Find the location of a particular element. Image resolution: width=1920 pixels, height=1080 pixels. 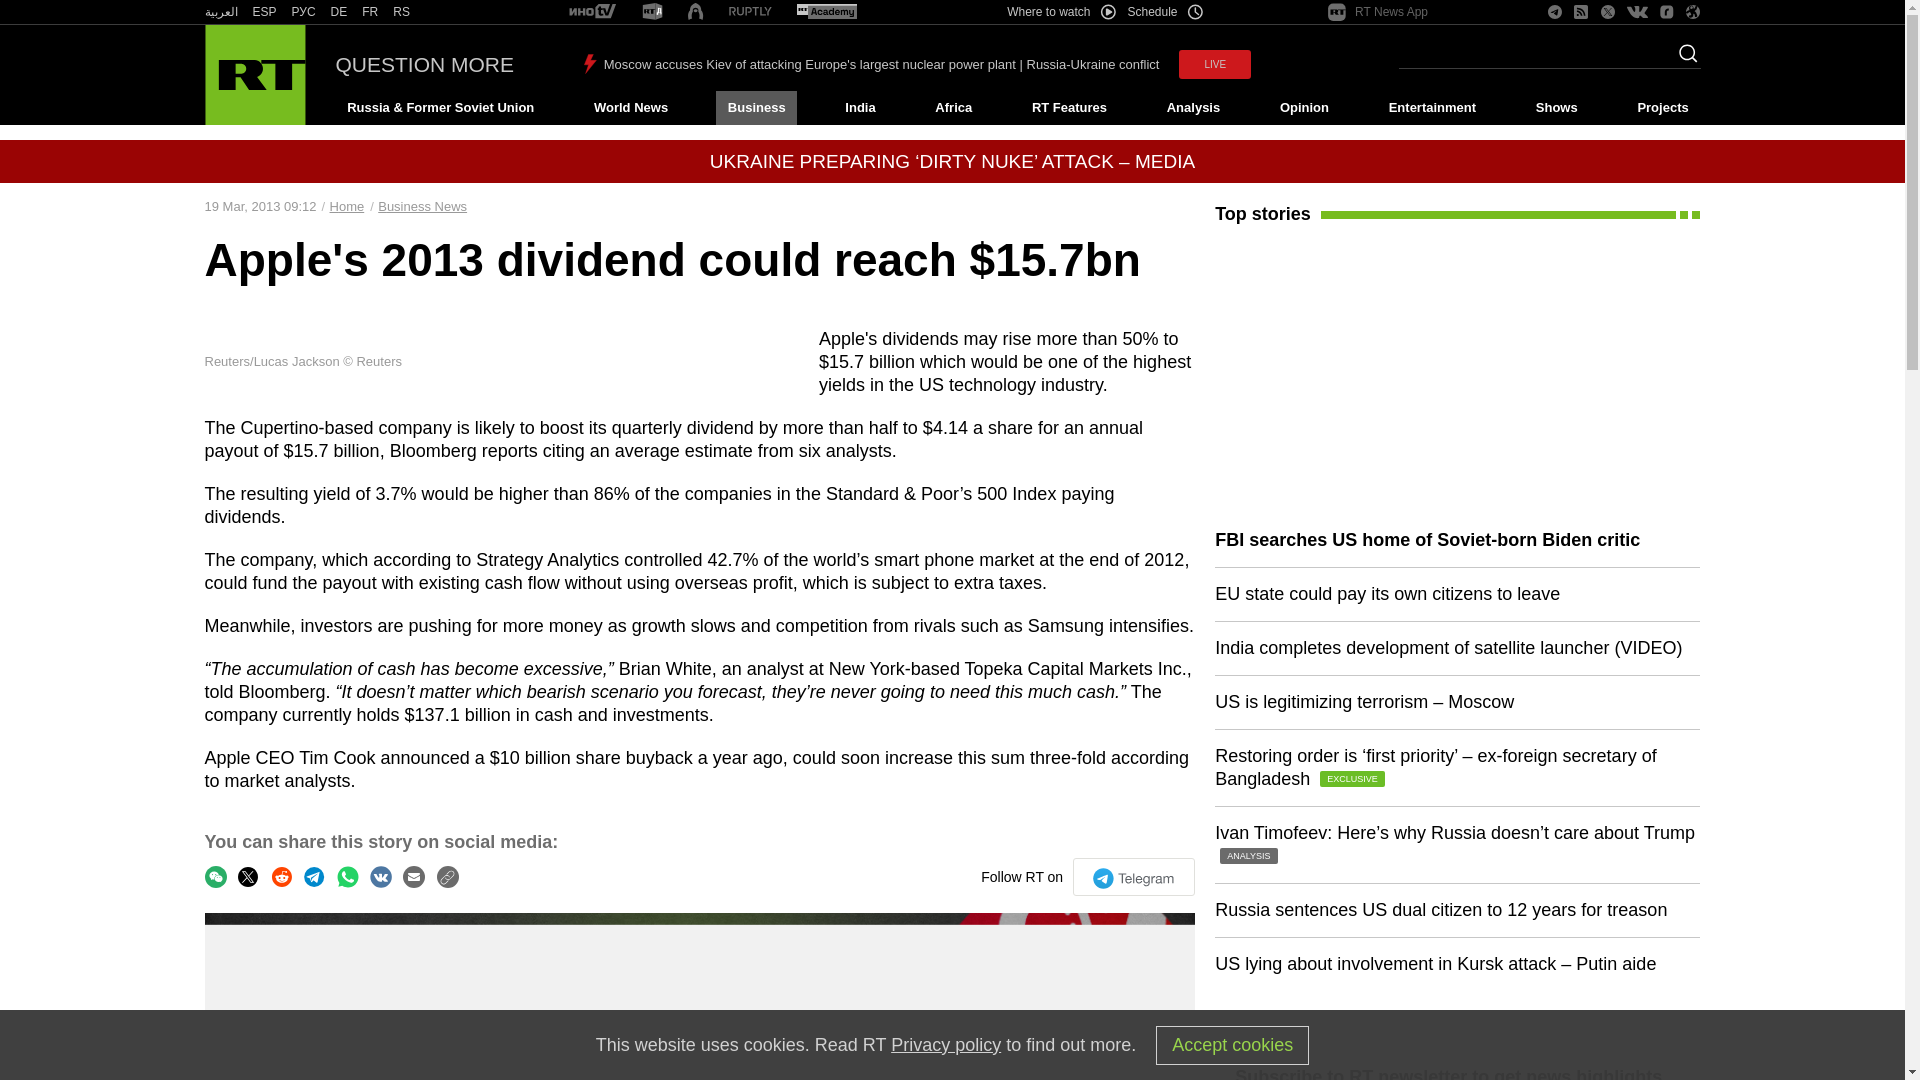

Business is located at coordinates (756, 108).